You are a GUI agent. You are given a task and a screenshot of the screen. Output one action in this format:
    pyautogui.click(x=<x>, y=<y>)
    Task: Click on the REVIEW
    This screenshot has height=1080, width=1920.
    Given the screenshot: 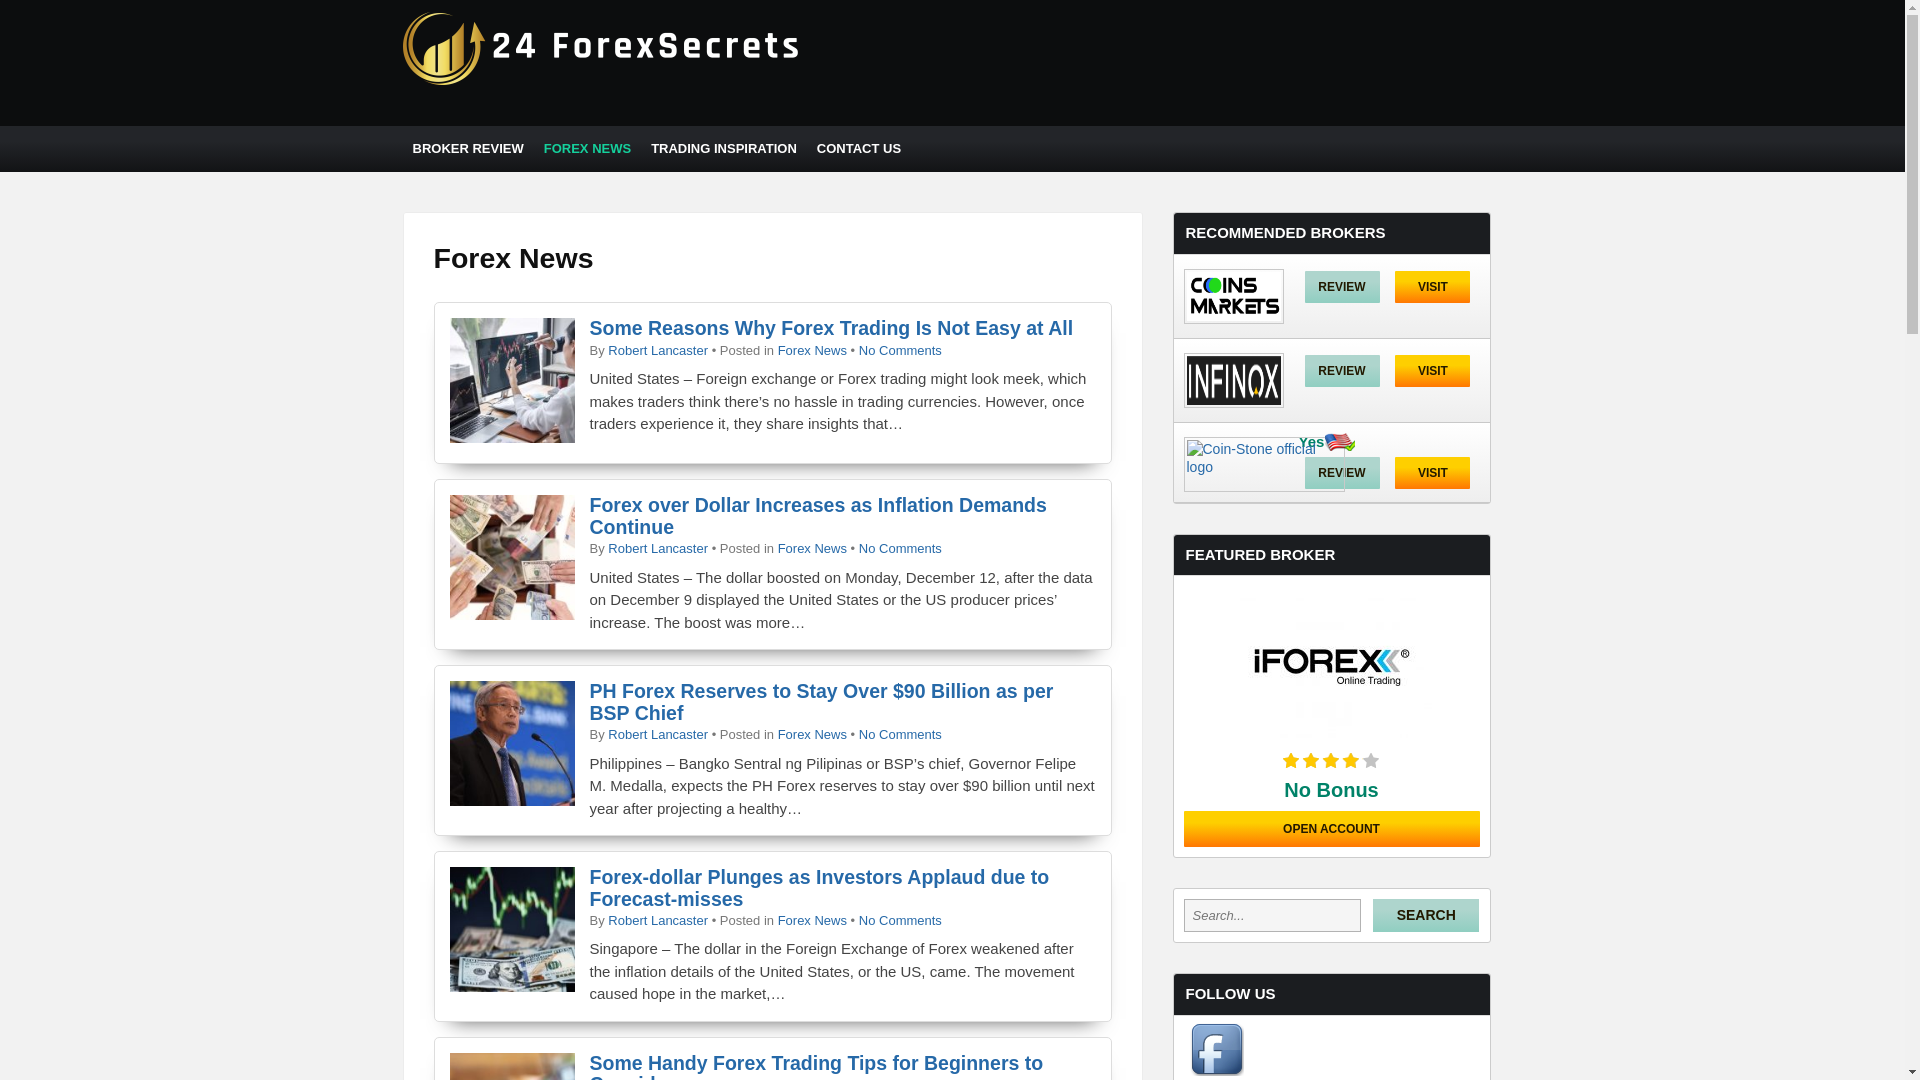 What is the action you would take?
    pyautogui.click(x=1342, y=286)
    